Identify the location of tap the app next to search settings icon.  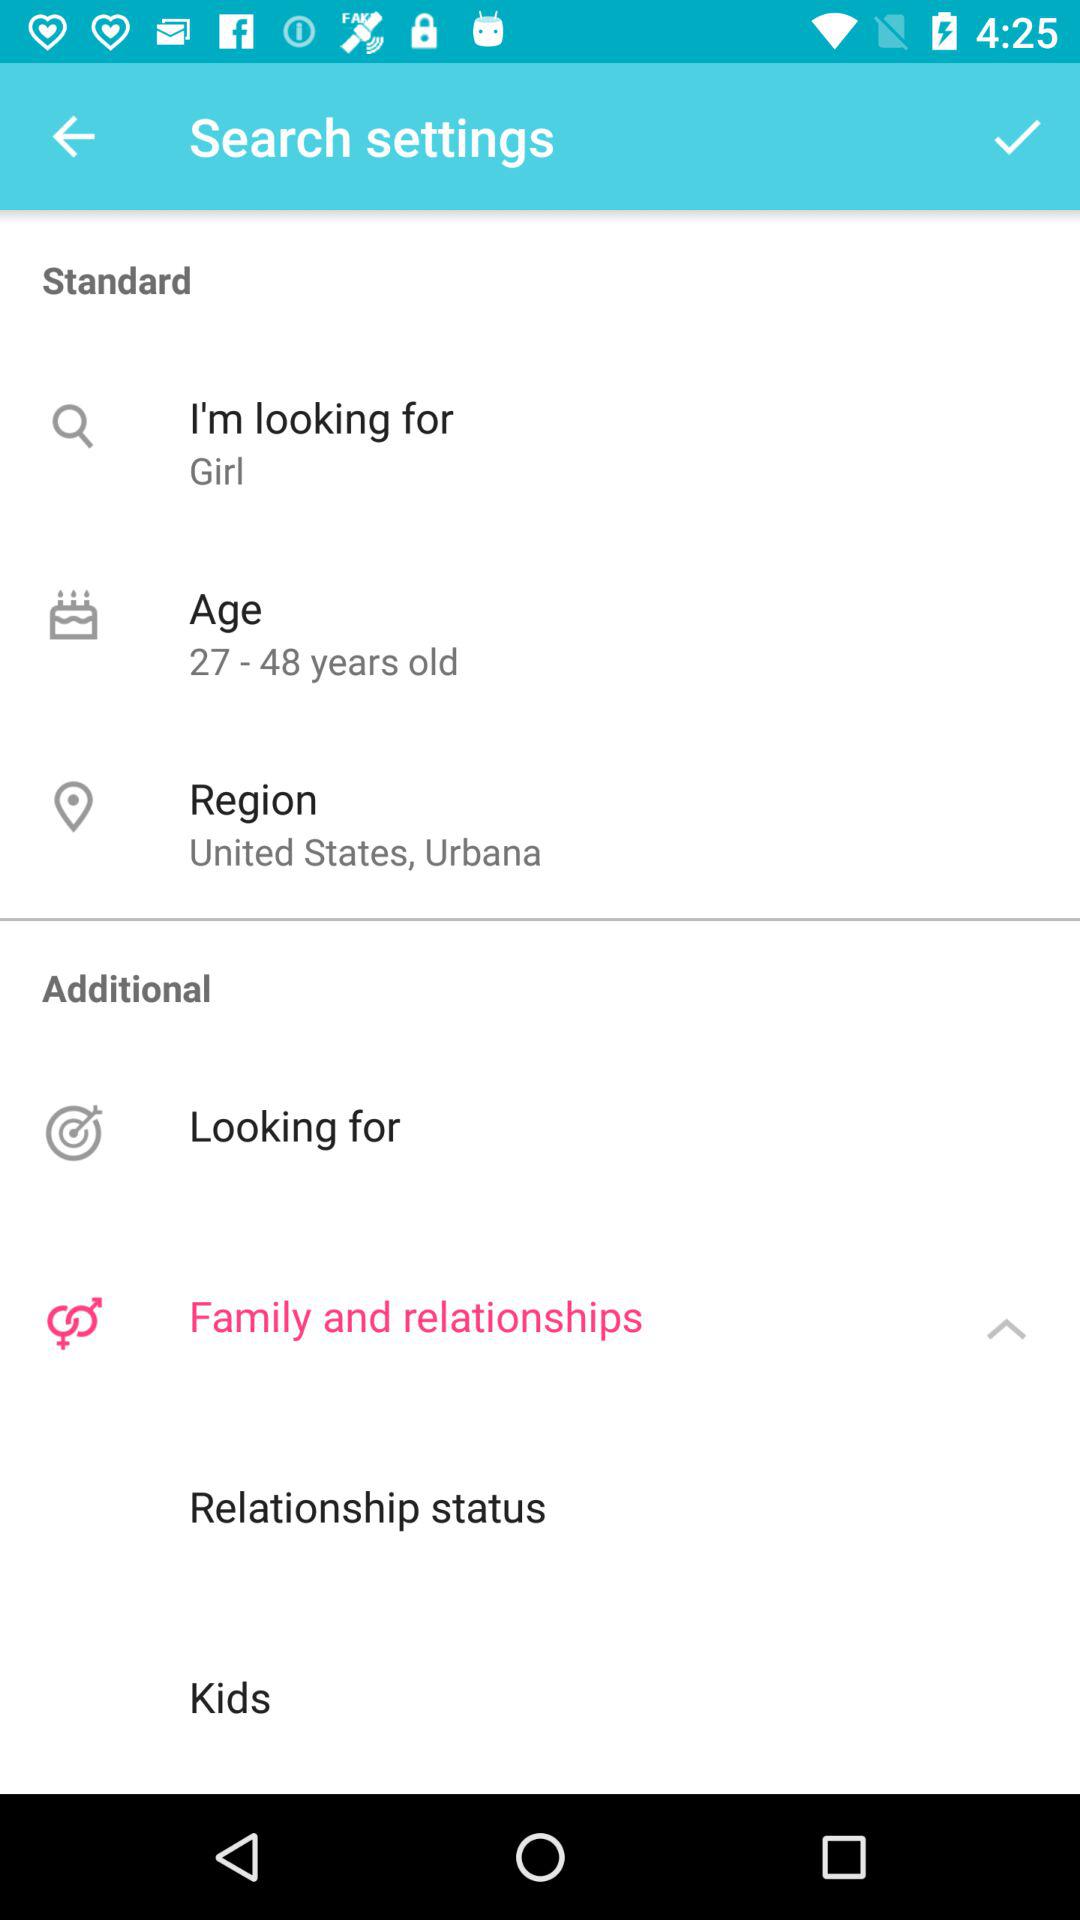
(1016, 136).